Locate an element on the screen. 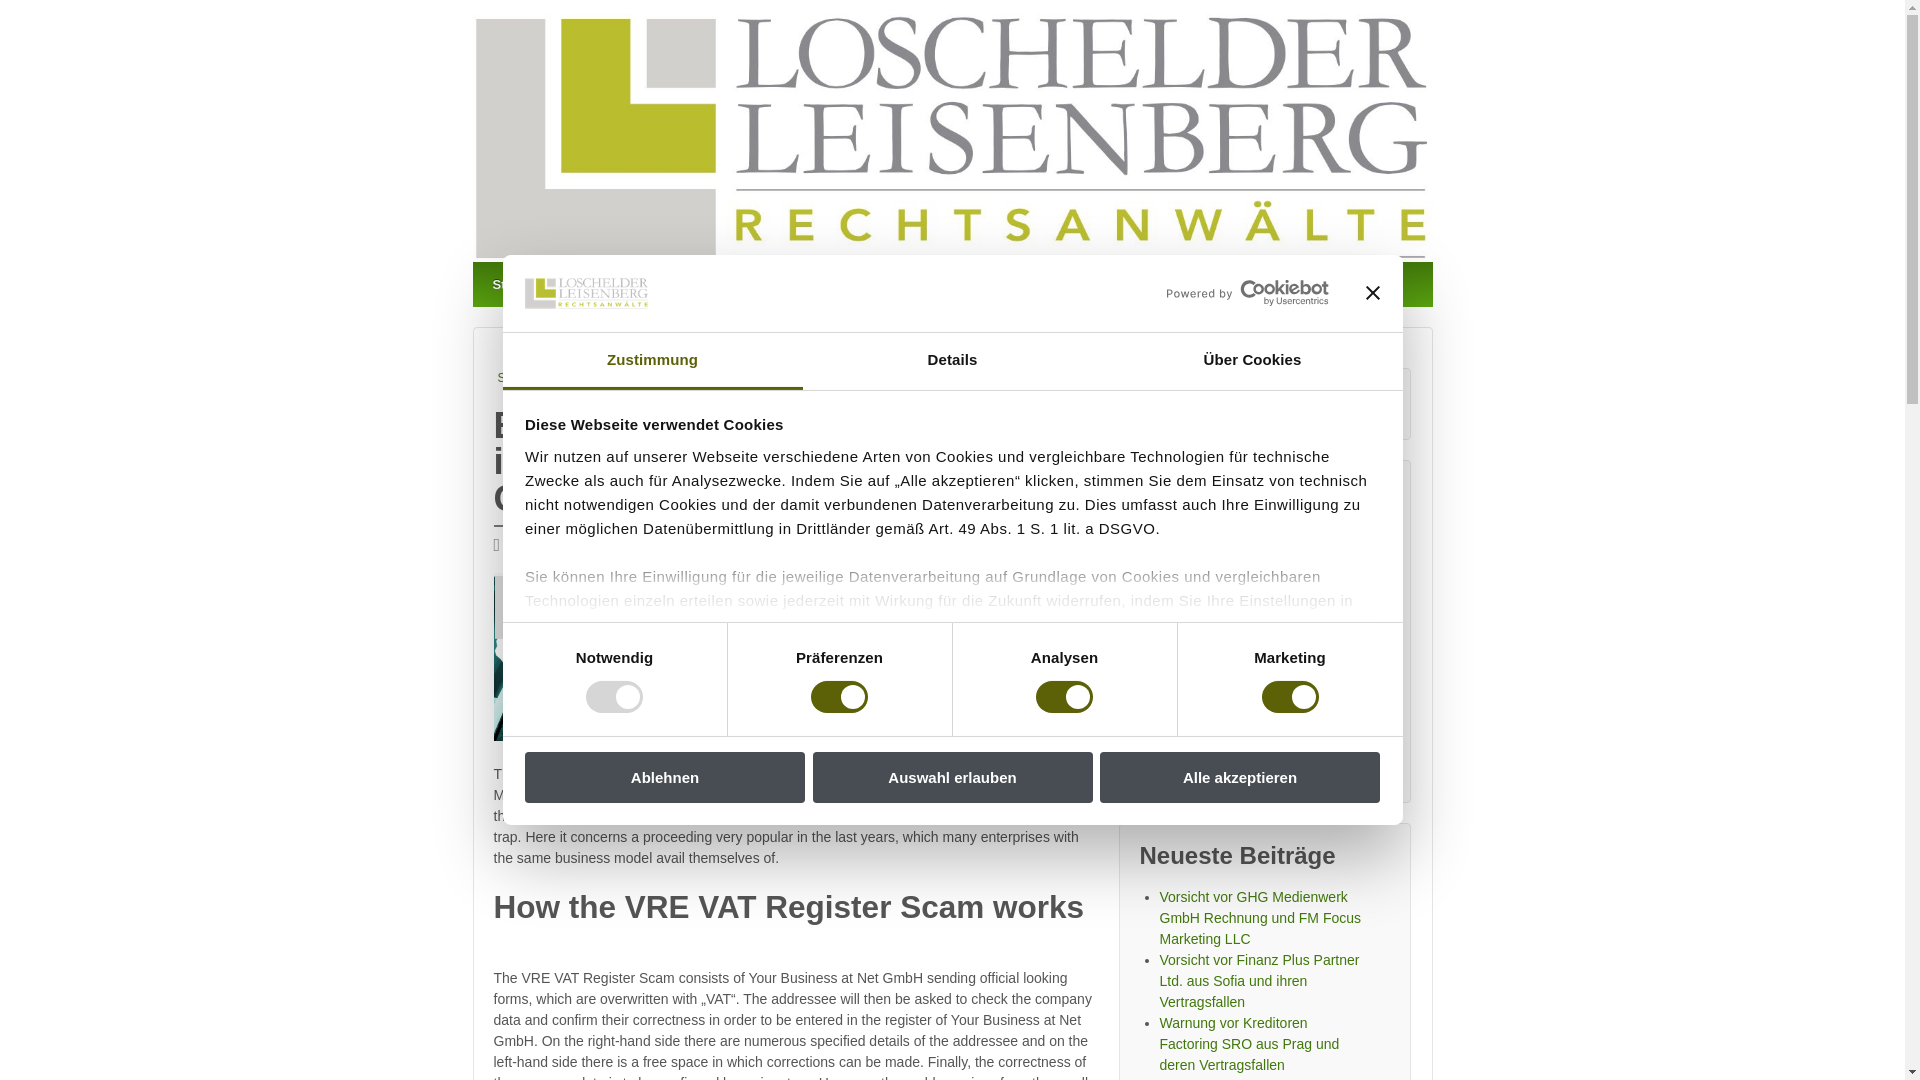  Abo-Maschen is located at coordinates (635, 284).